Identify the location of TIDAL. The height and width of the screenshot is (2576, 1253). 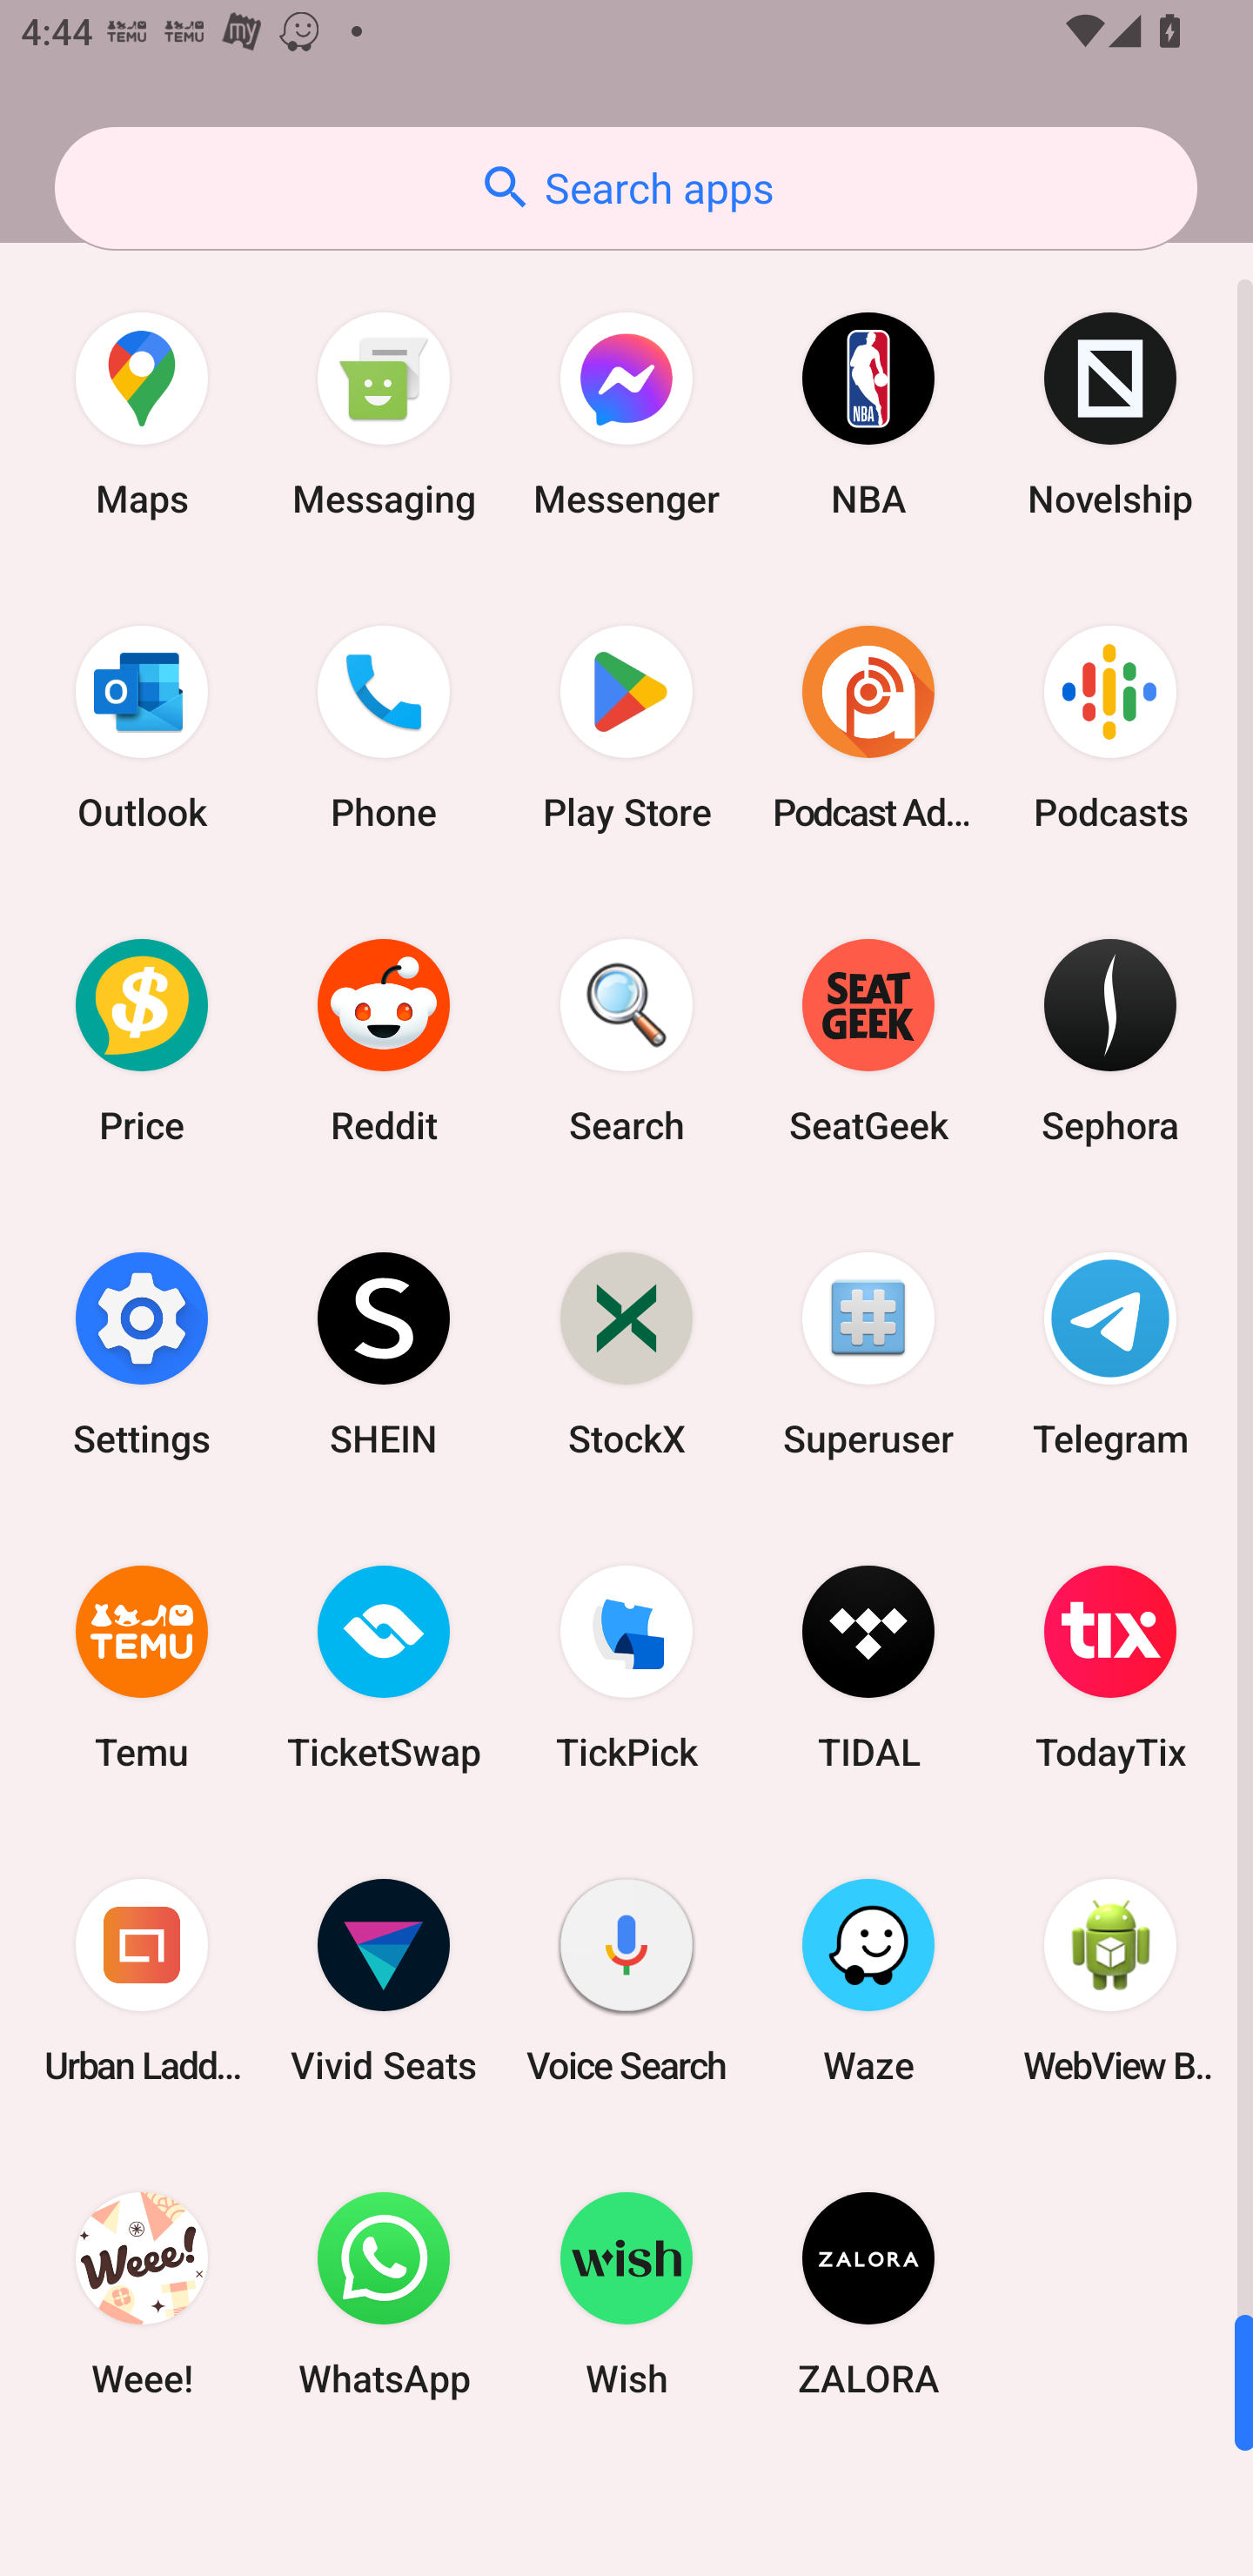
(868, 1666).